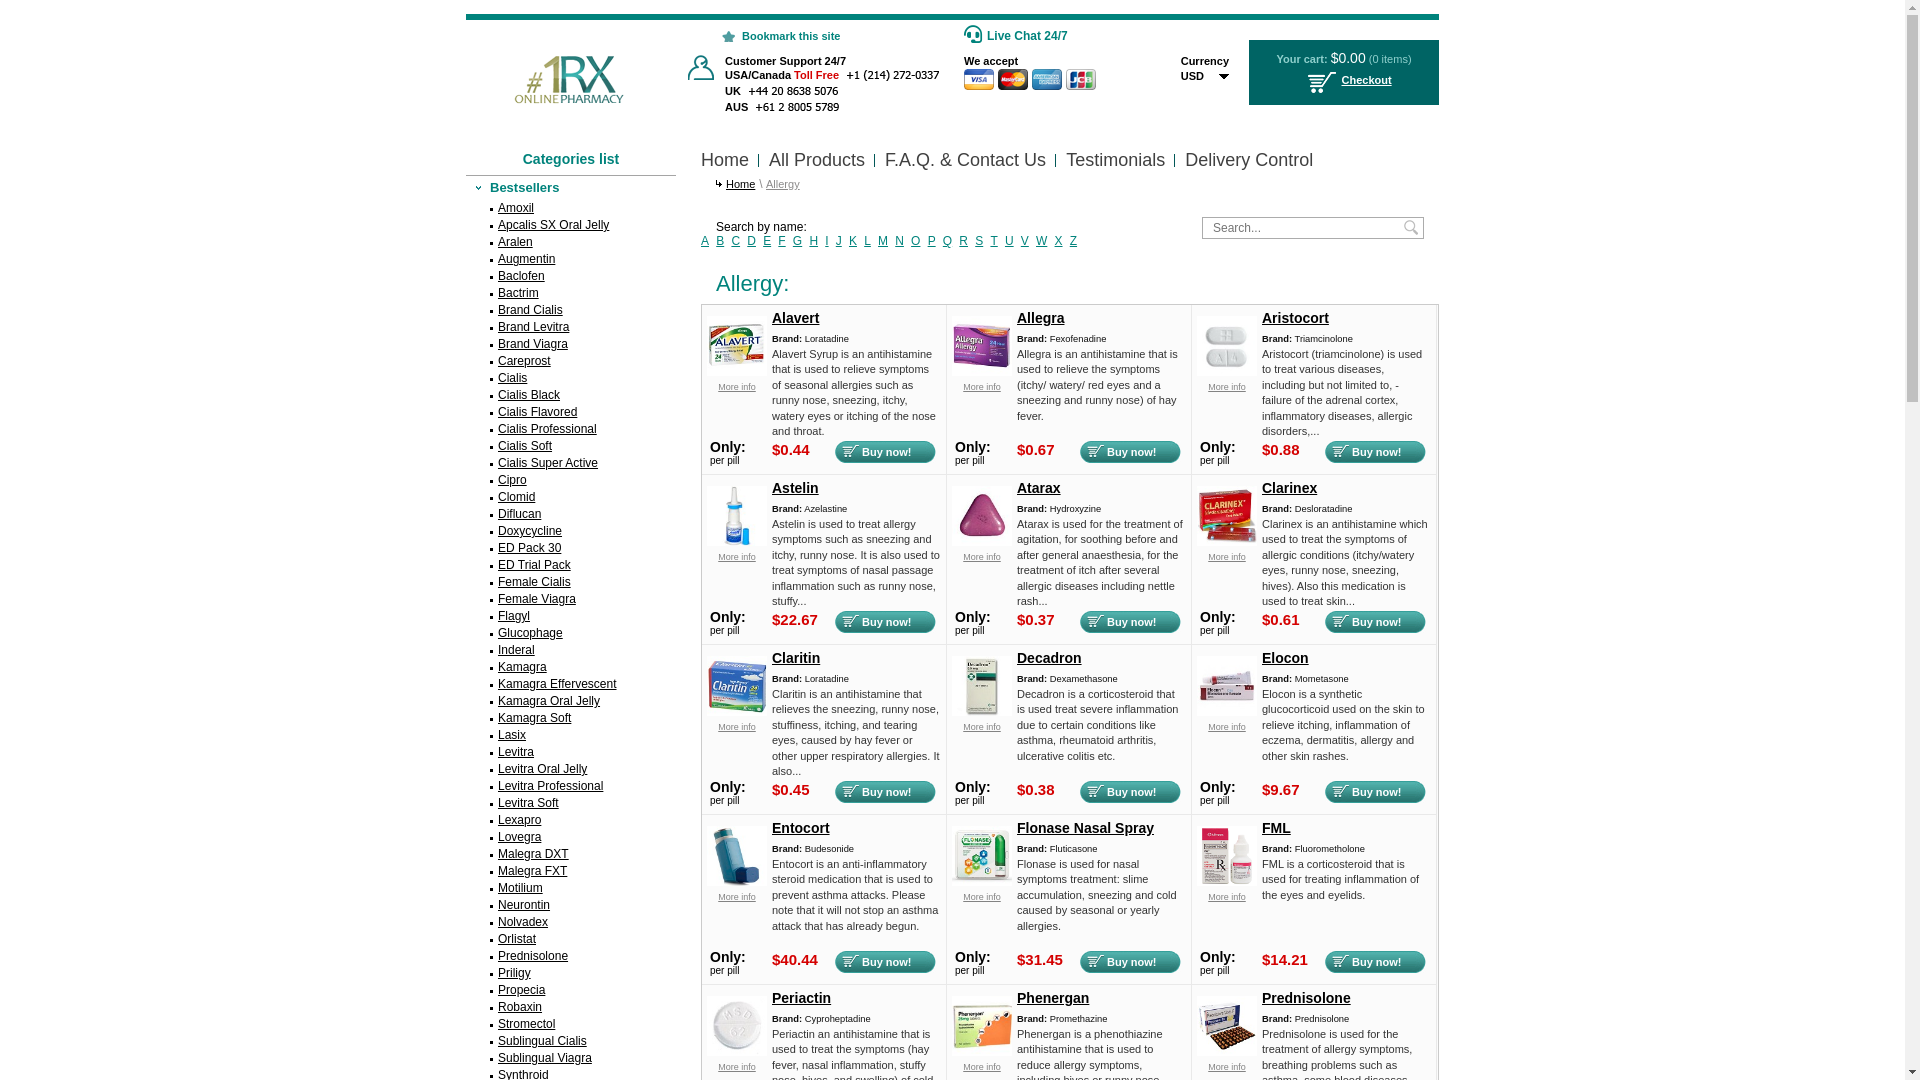 The image size is (1920, 1080). Describe the element at coordinates (1344, 84) in the screenshot. I see `Checkout` at that location.